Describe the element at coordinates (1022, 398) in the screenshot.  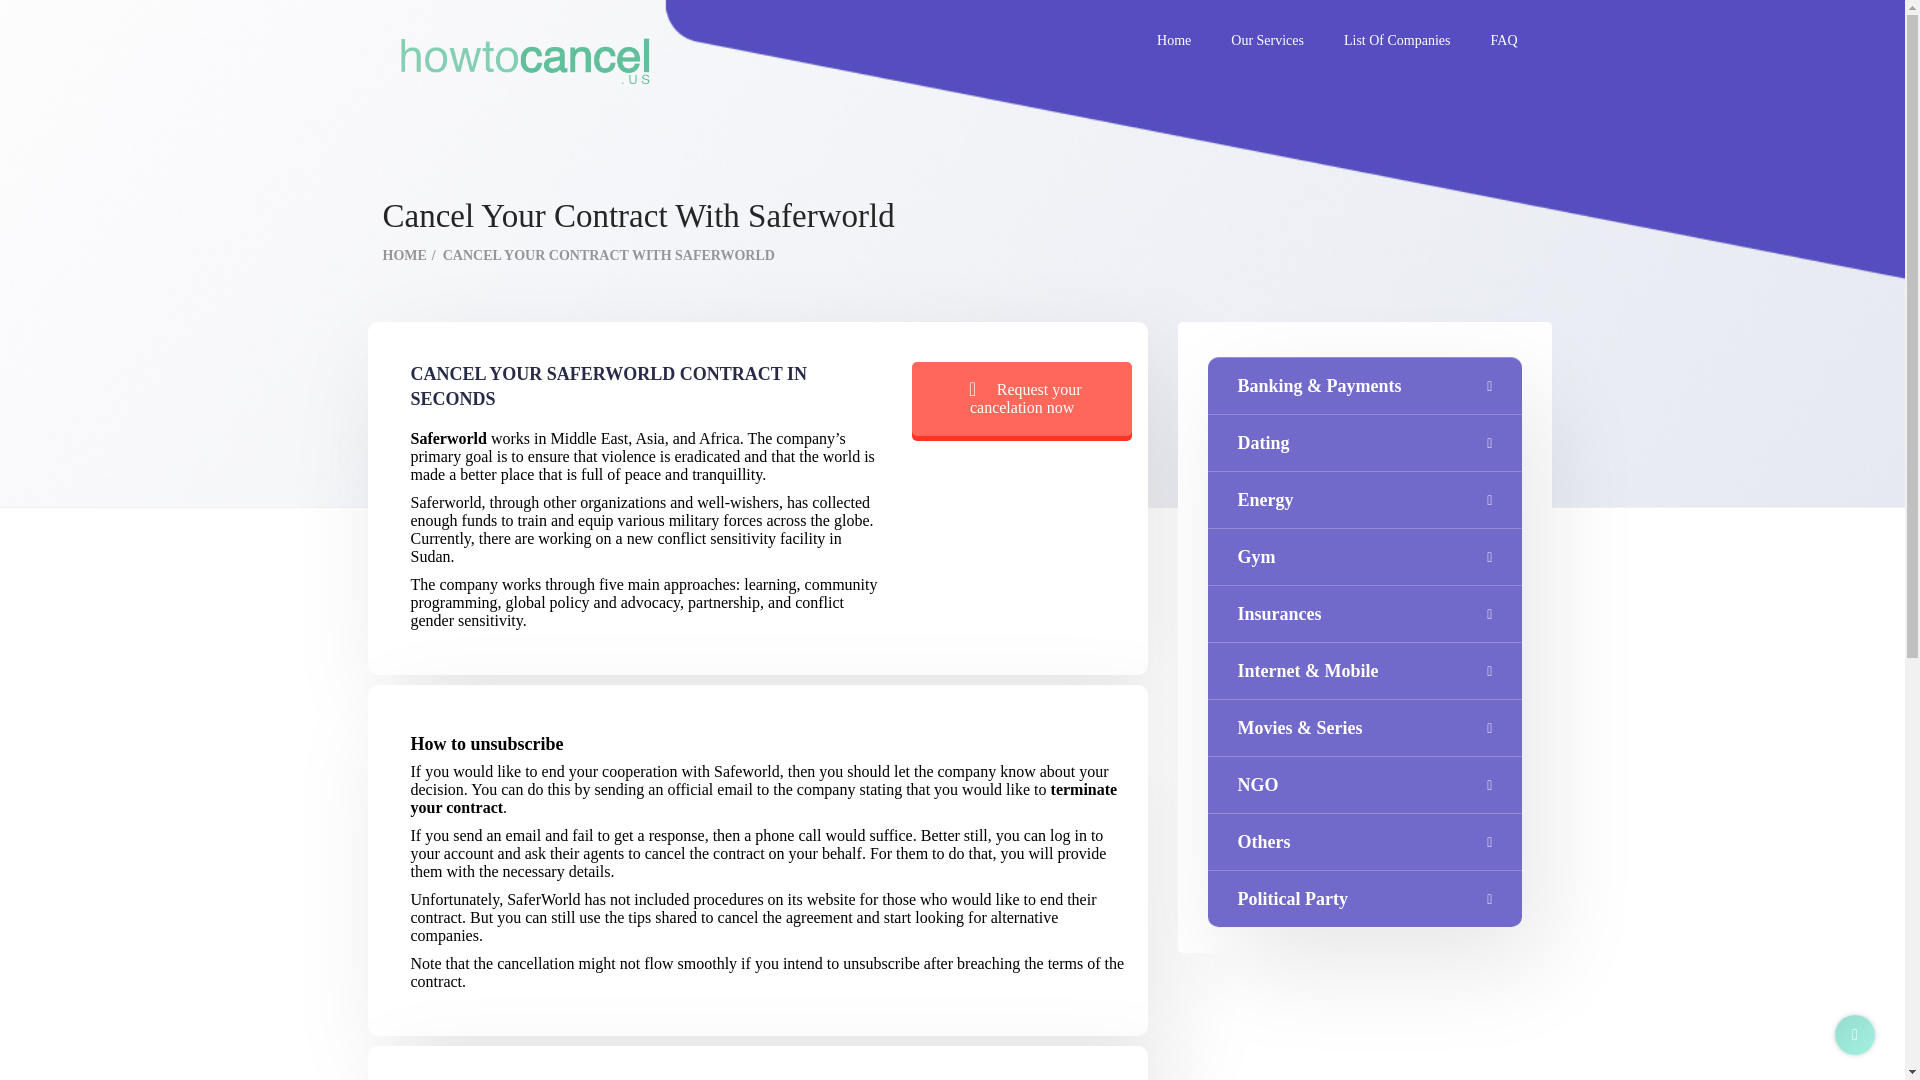
I see `Request your cancelation now` at that location.